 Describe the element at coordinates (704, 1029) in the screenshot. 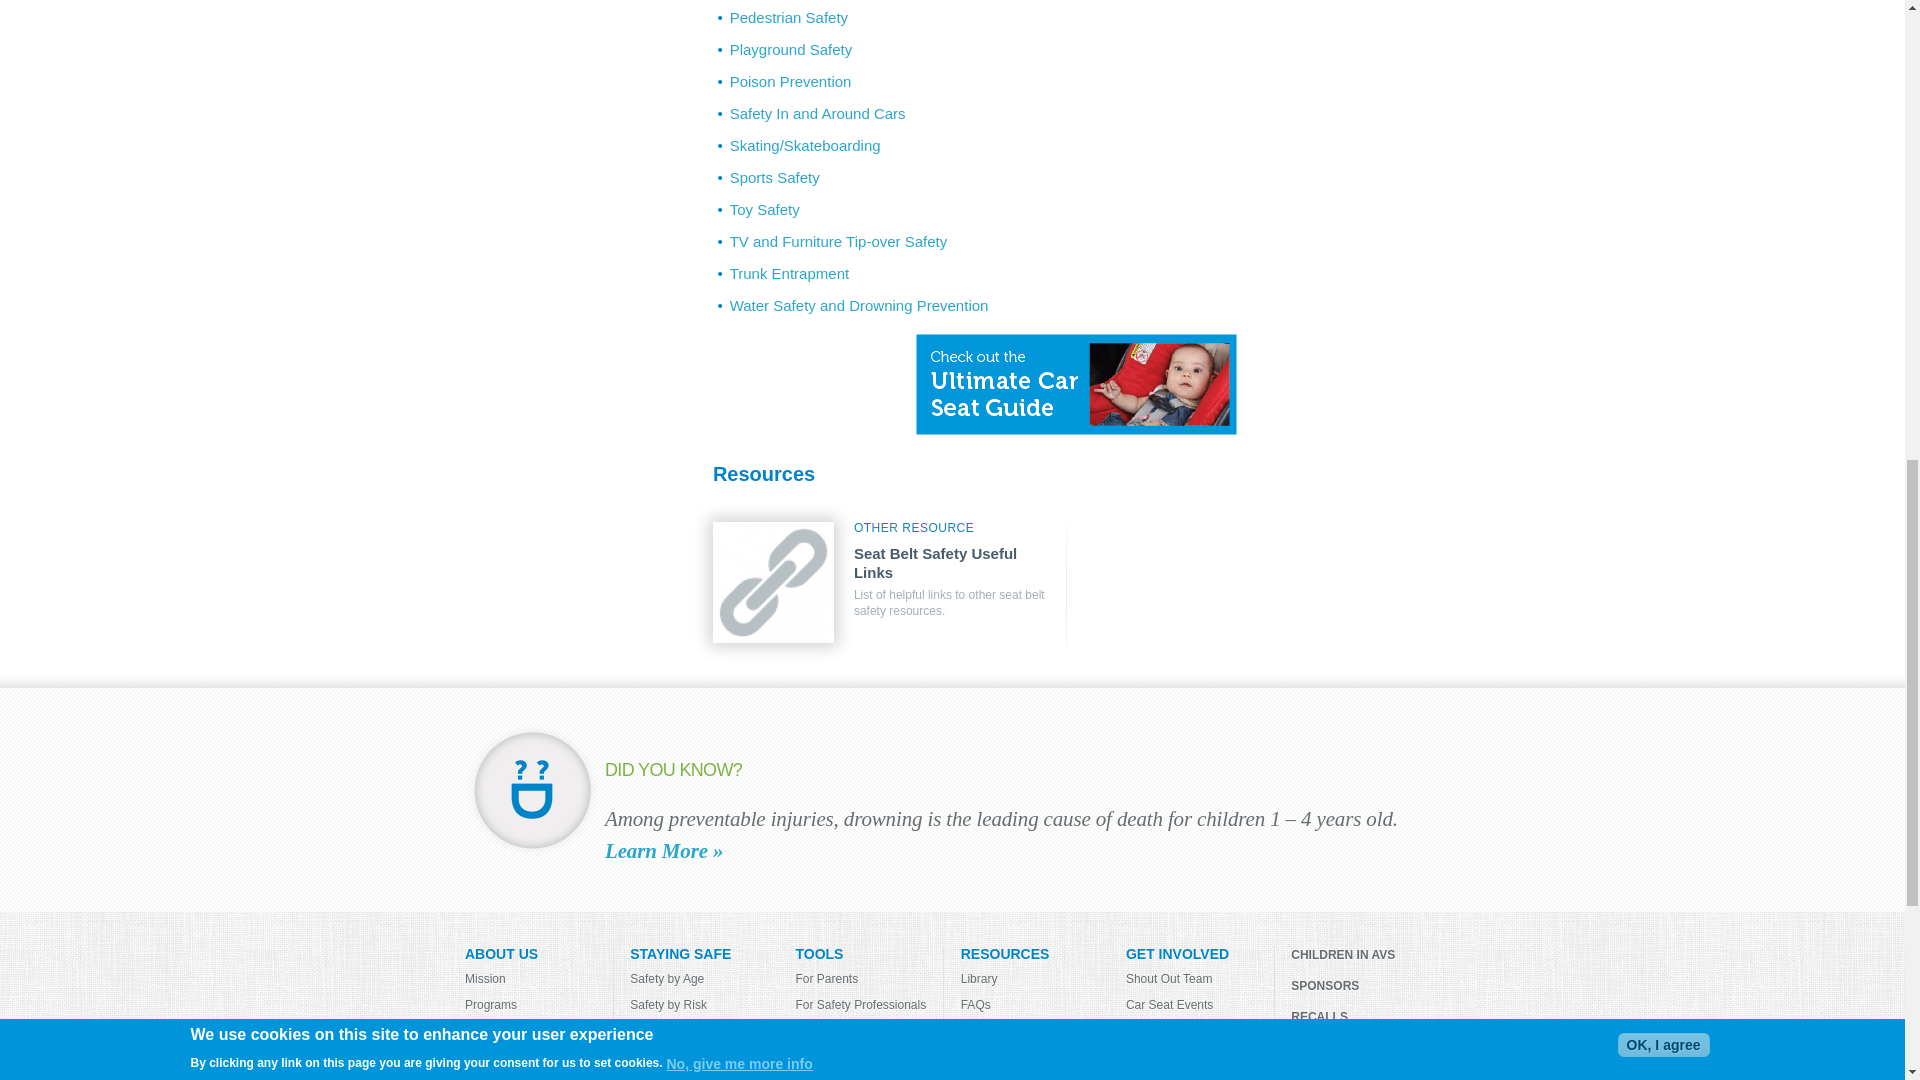

I see `Safety Issues ` at that location.